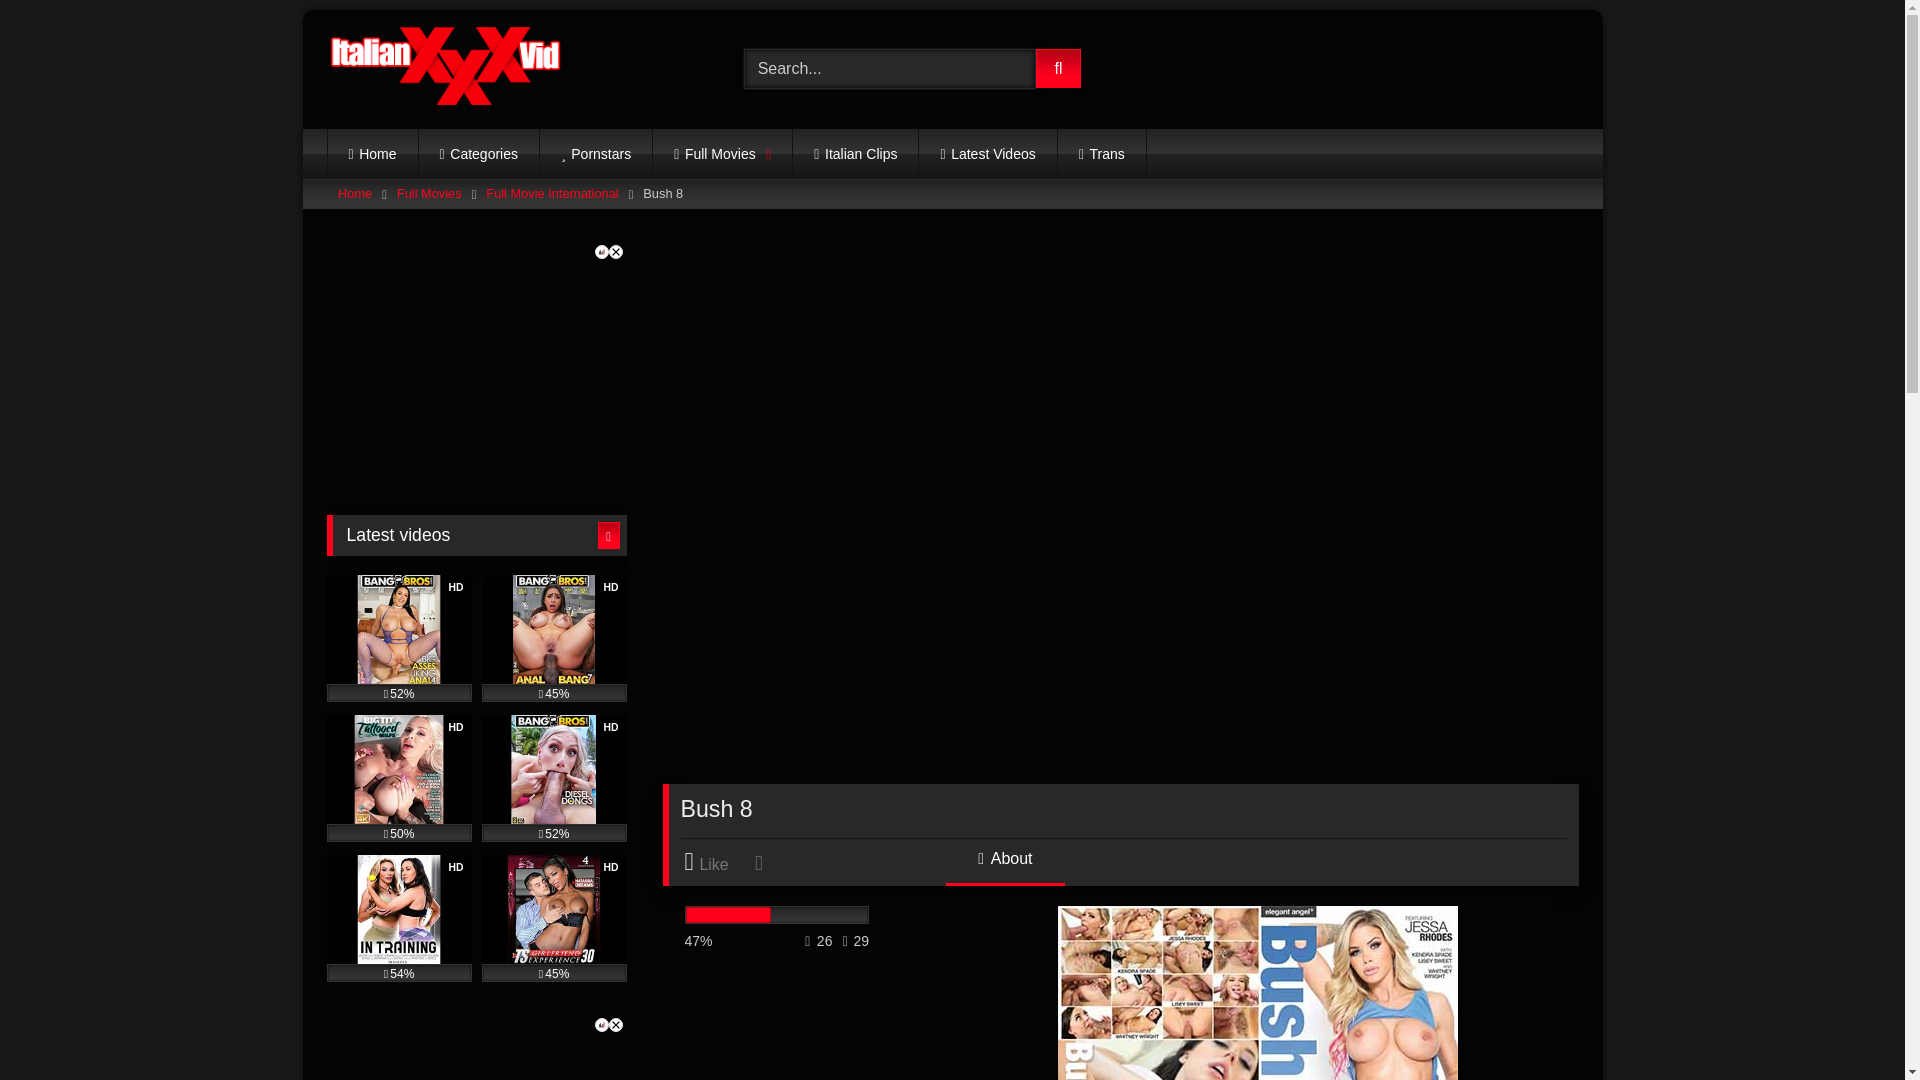 The image size is (1920, 1080). Describe the element at coordinates (478, 154) in the screenshot. I see `Categories` at that location.